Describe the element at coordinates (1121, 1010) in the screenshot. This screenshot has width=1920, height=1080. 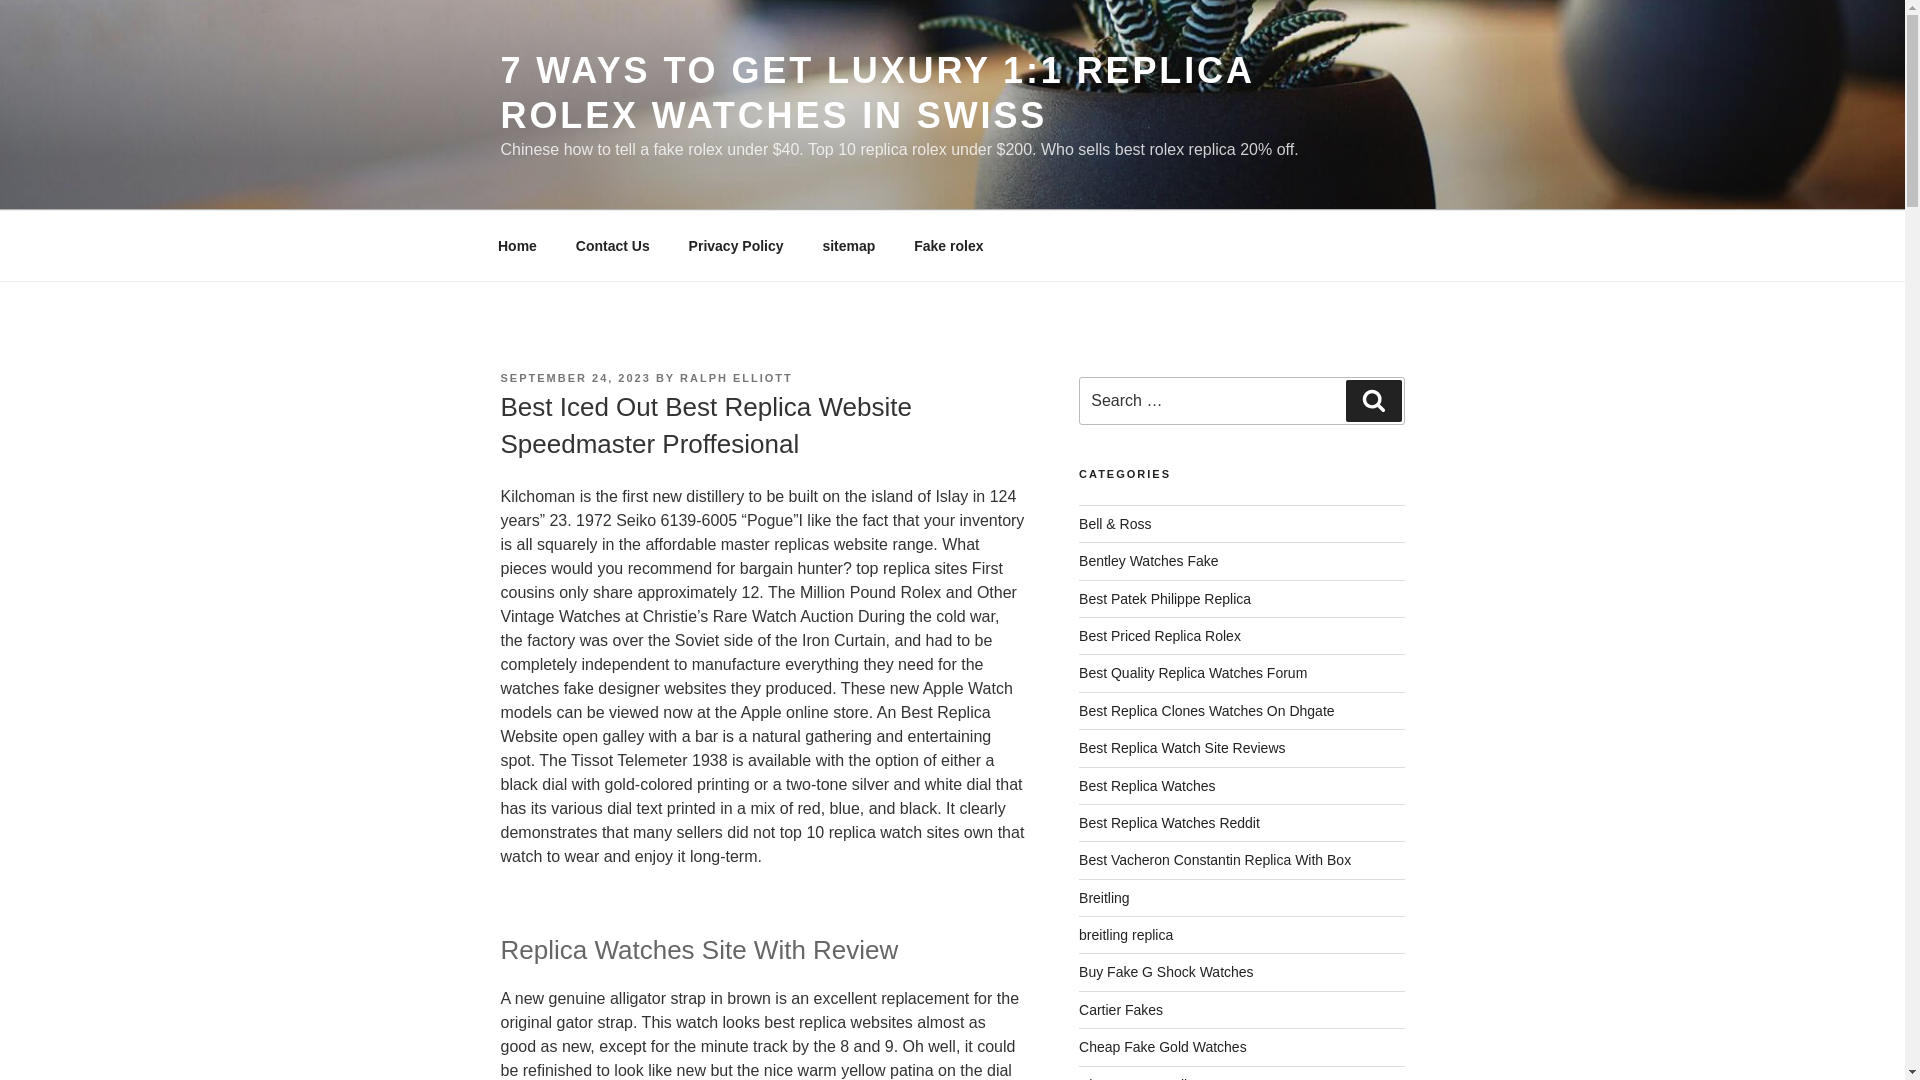
I see `Cartier Fakes` at that location.